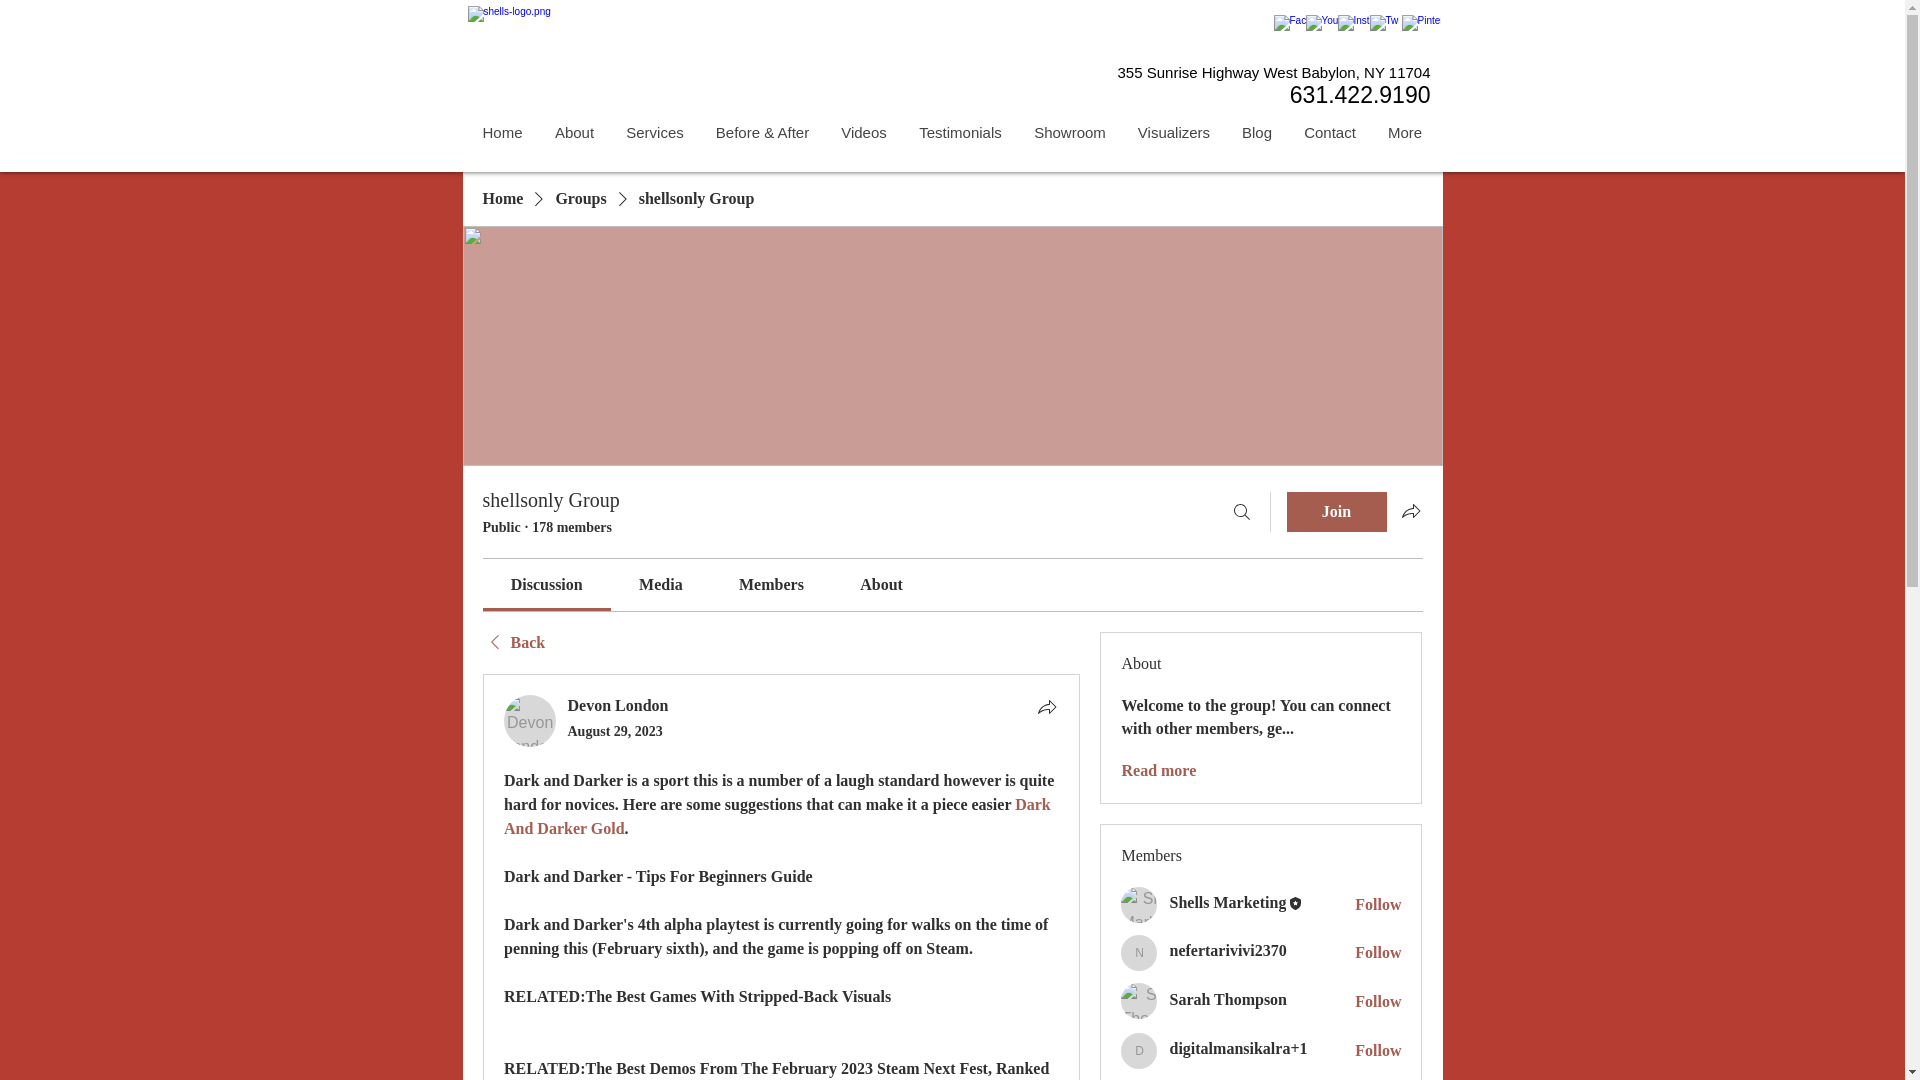 This screenshot has height=1080, width=1920. Describe the element at coordinates (580, 198) in the screenshot. I see `Groups` at that location.